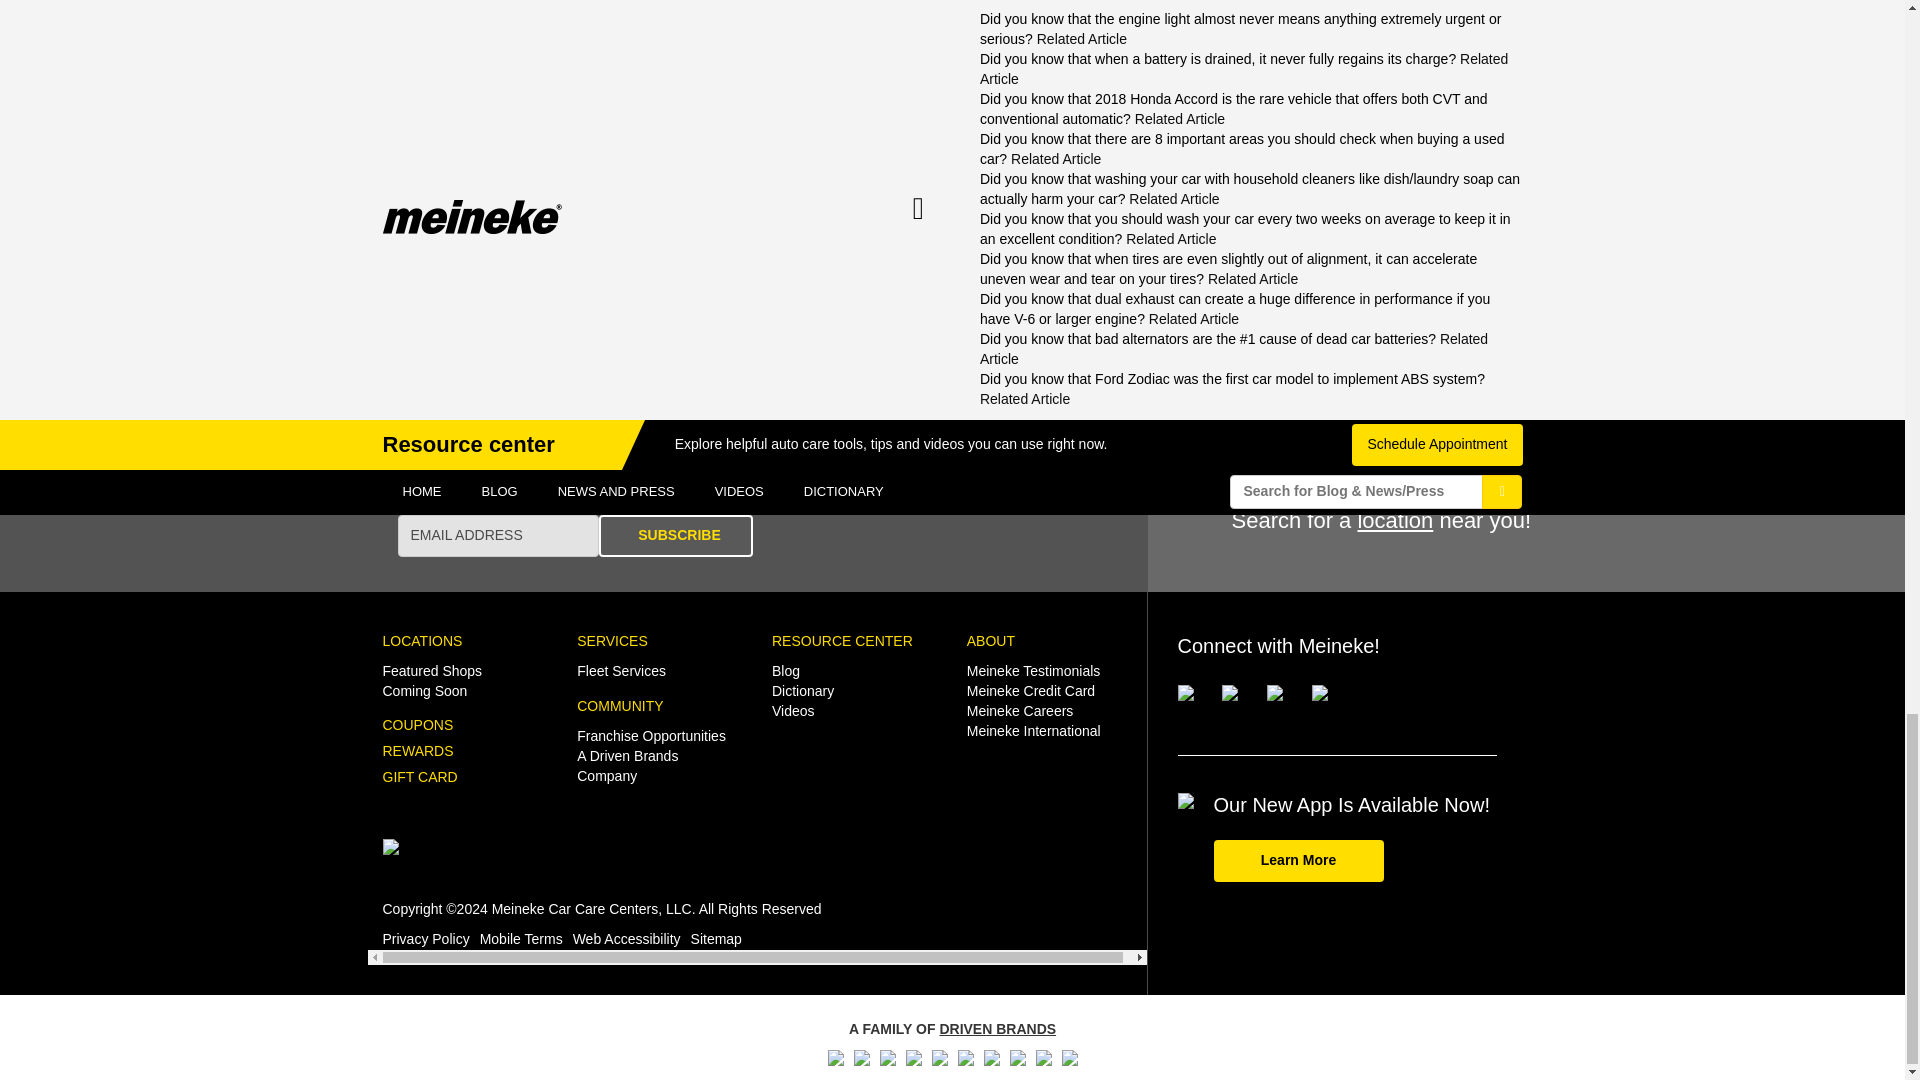 Image resolution: width=1920 pixels, height=1080 pixels. What do you see at coordinates (446, 315) in the screenshot?
I see `Go to Ask an Expert category` at bounding box center [446, 315].